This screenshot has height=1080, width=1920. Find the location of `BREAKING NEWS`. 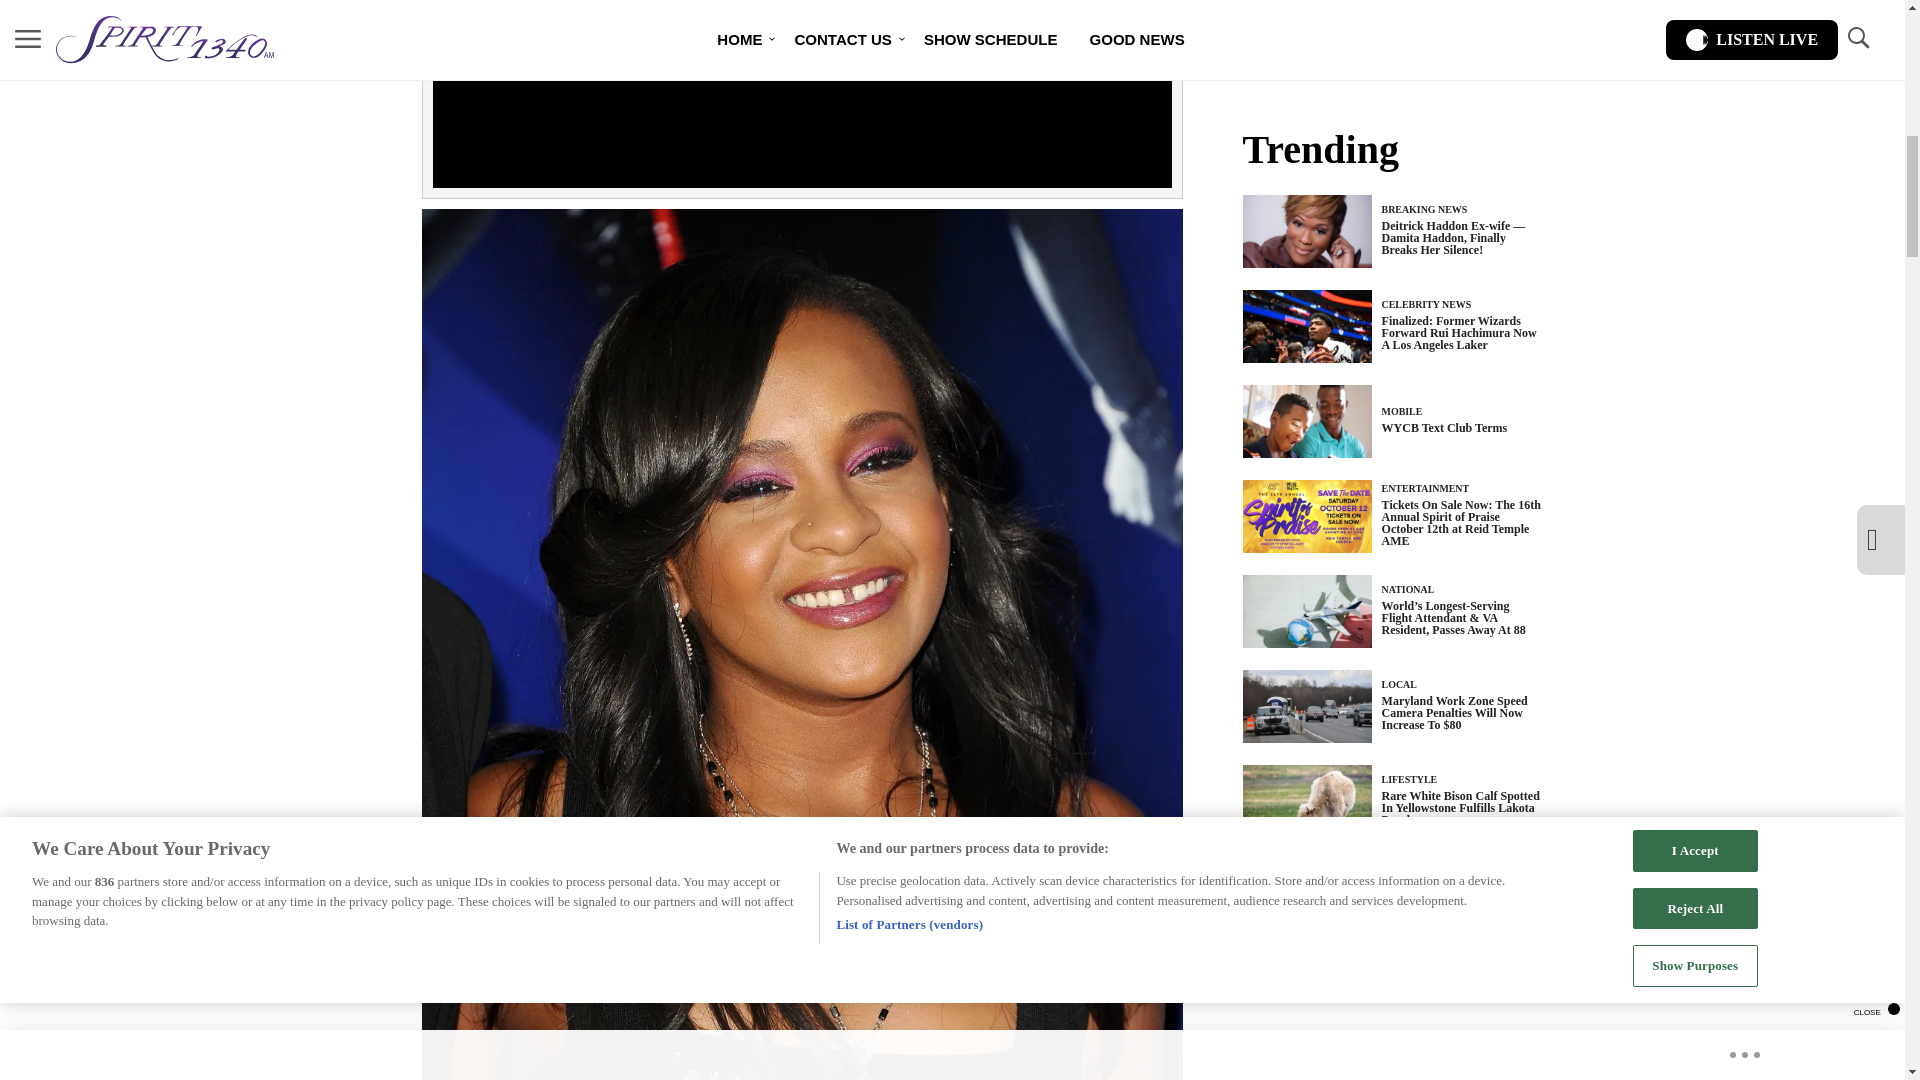

BREAKING NEWS is located at coordinates (1425, 209).